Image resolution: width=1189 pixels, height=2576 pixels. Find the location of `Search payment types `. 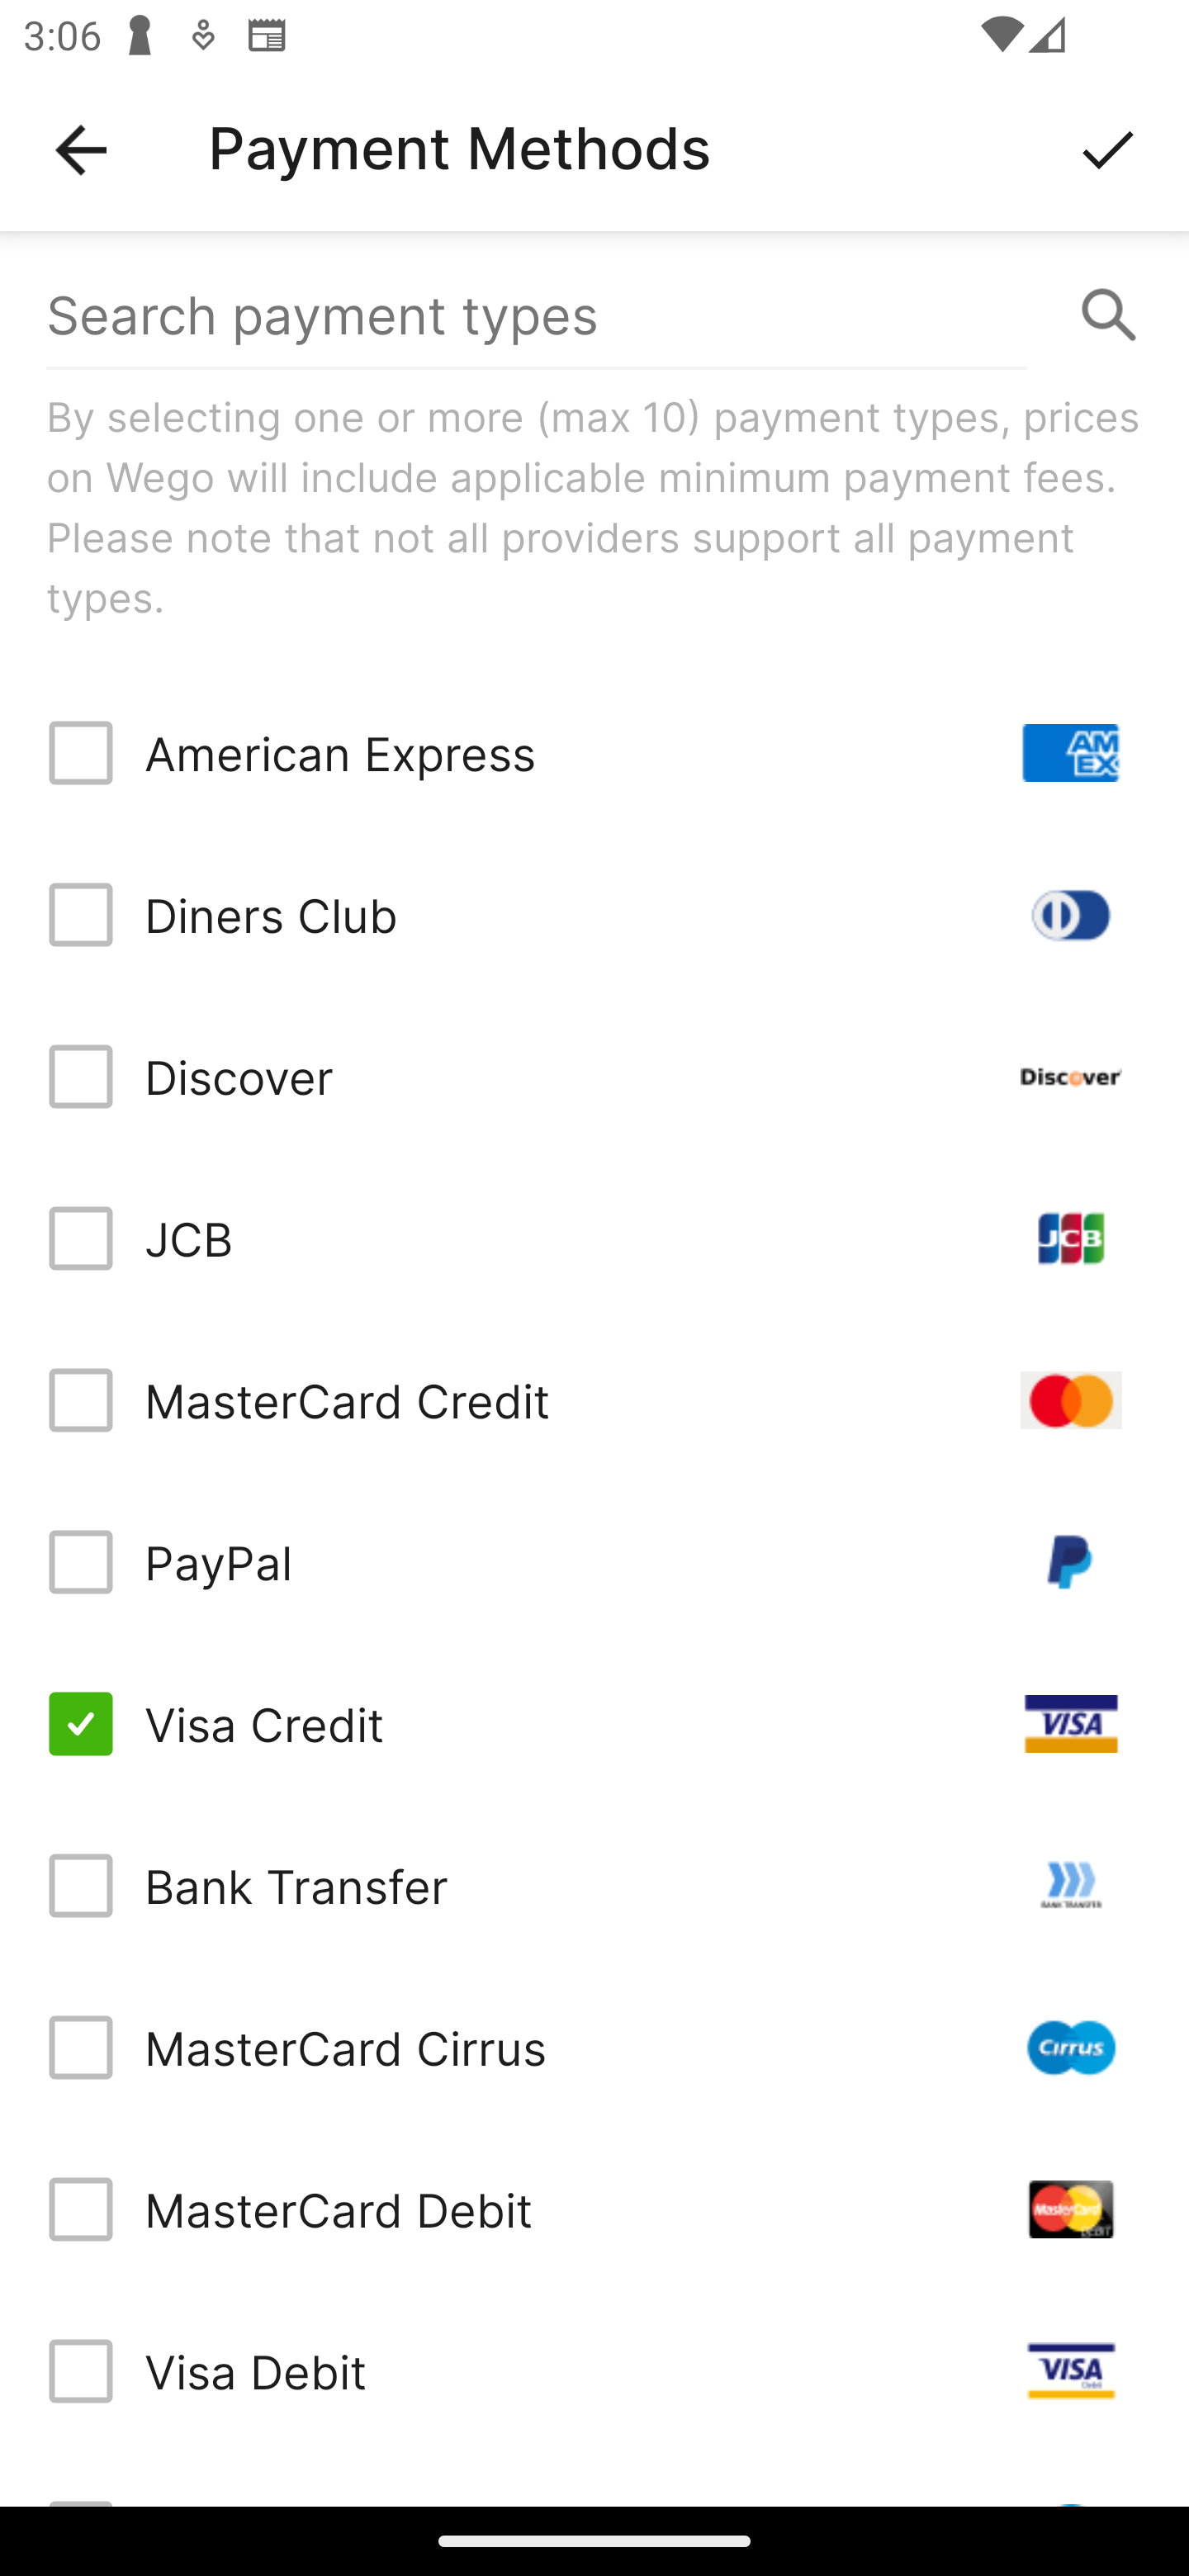

Search payment types  is located at coordinates (594, 315).